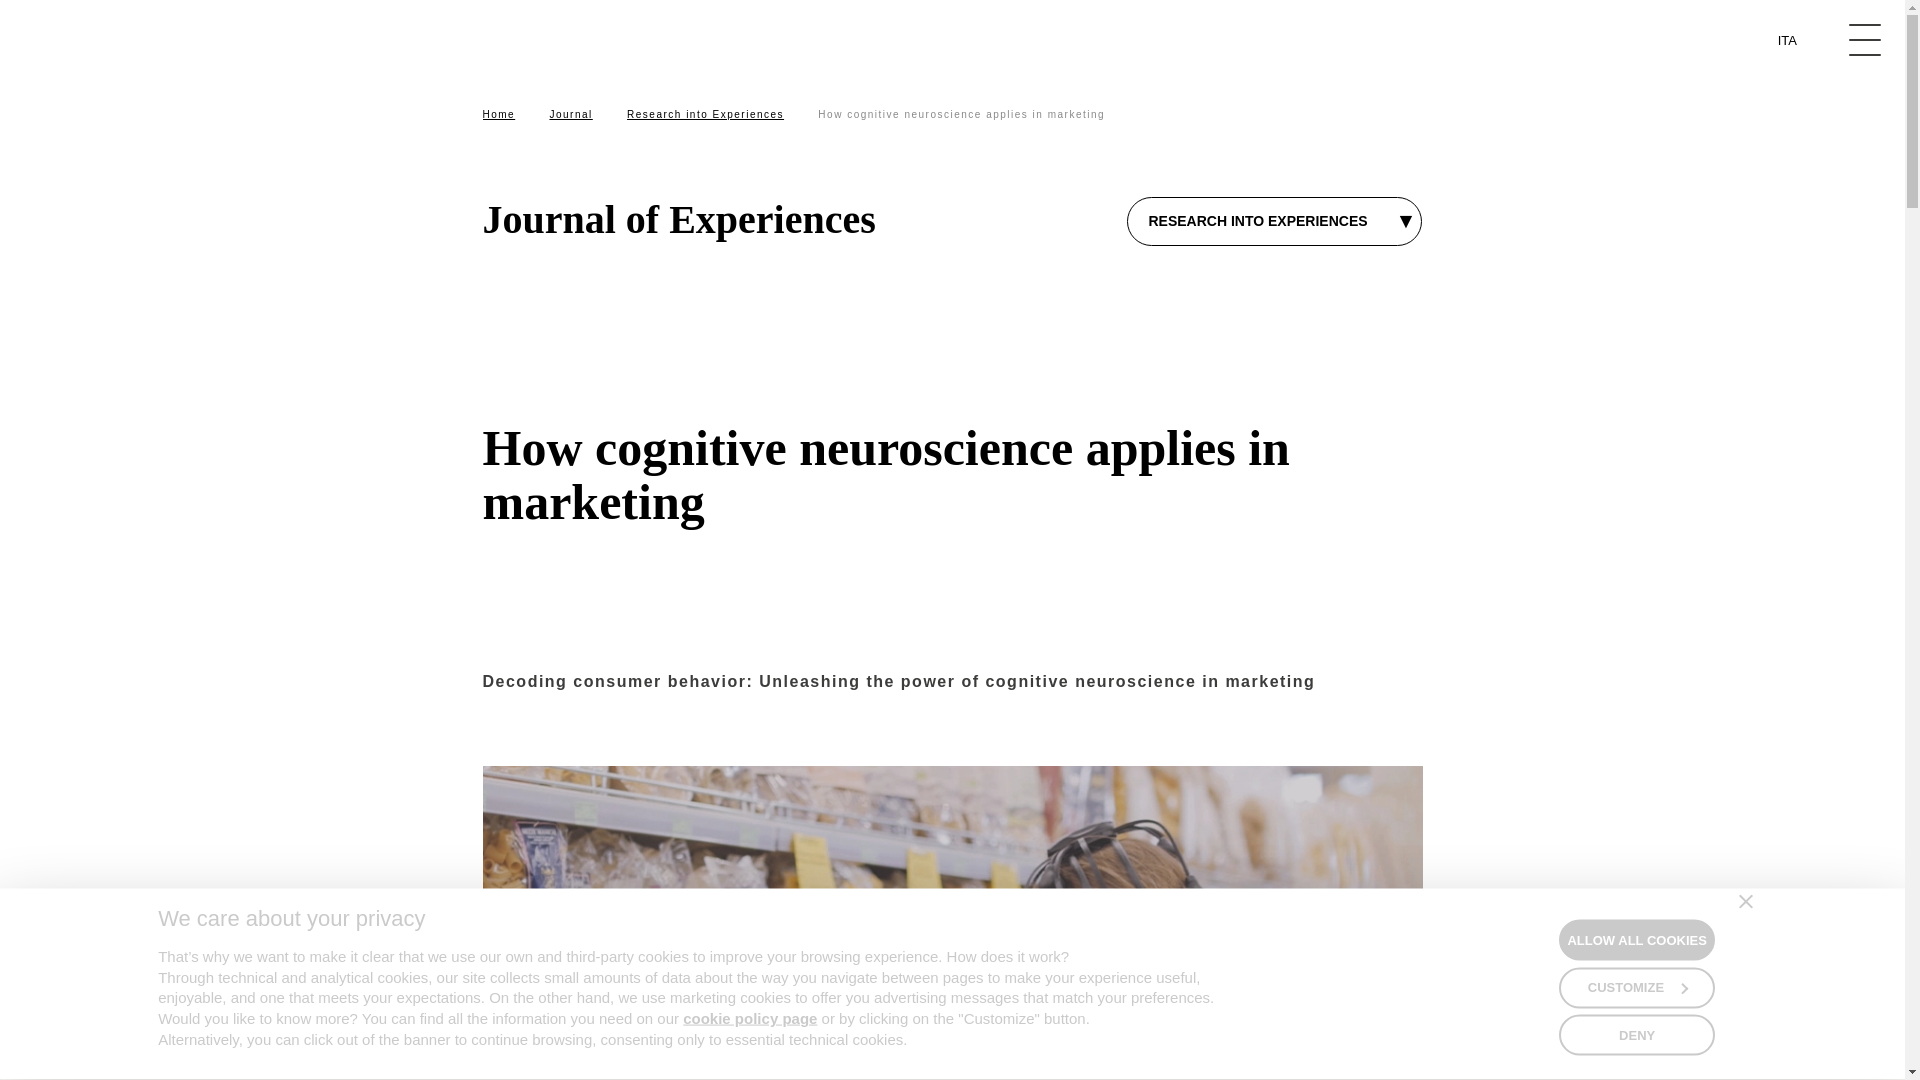 The height and width of the screenshot is (1080, 1920). I want to click on cookie policy page, so click(750, 1018).